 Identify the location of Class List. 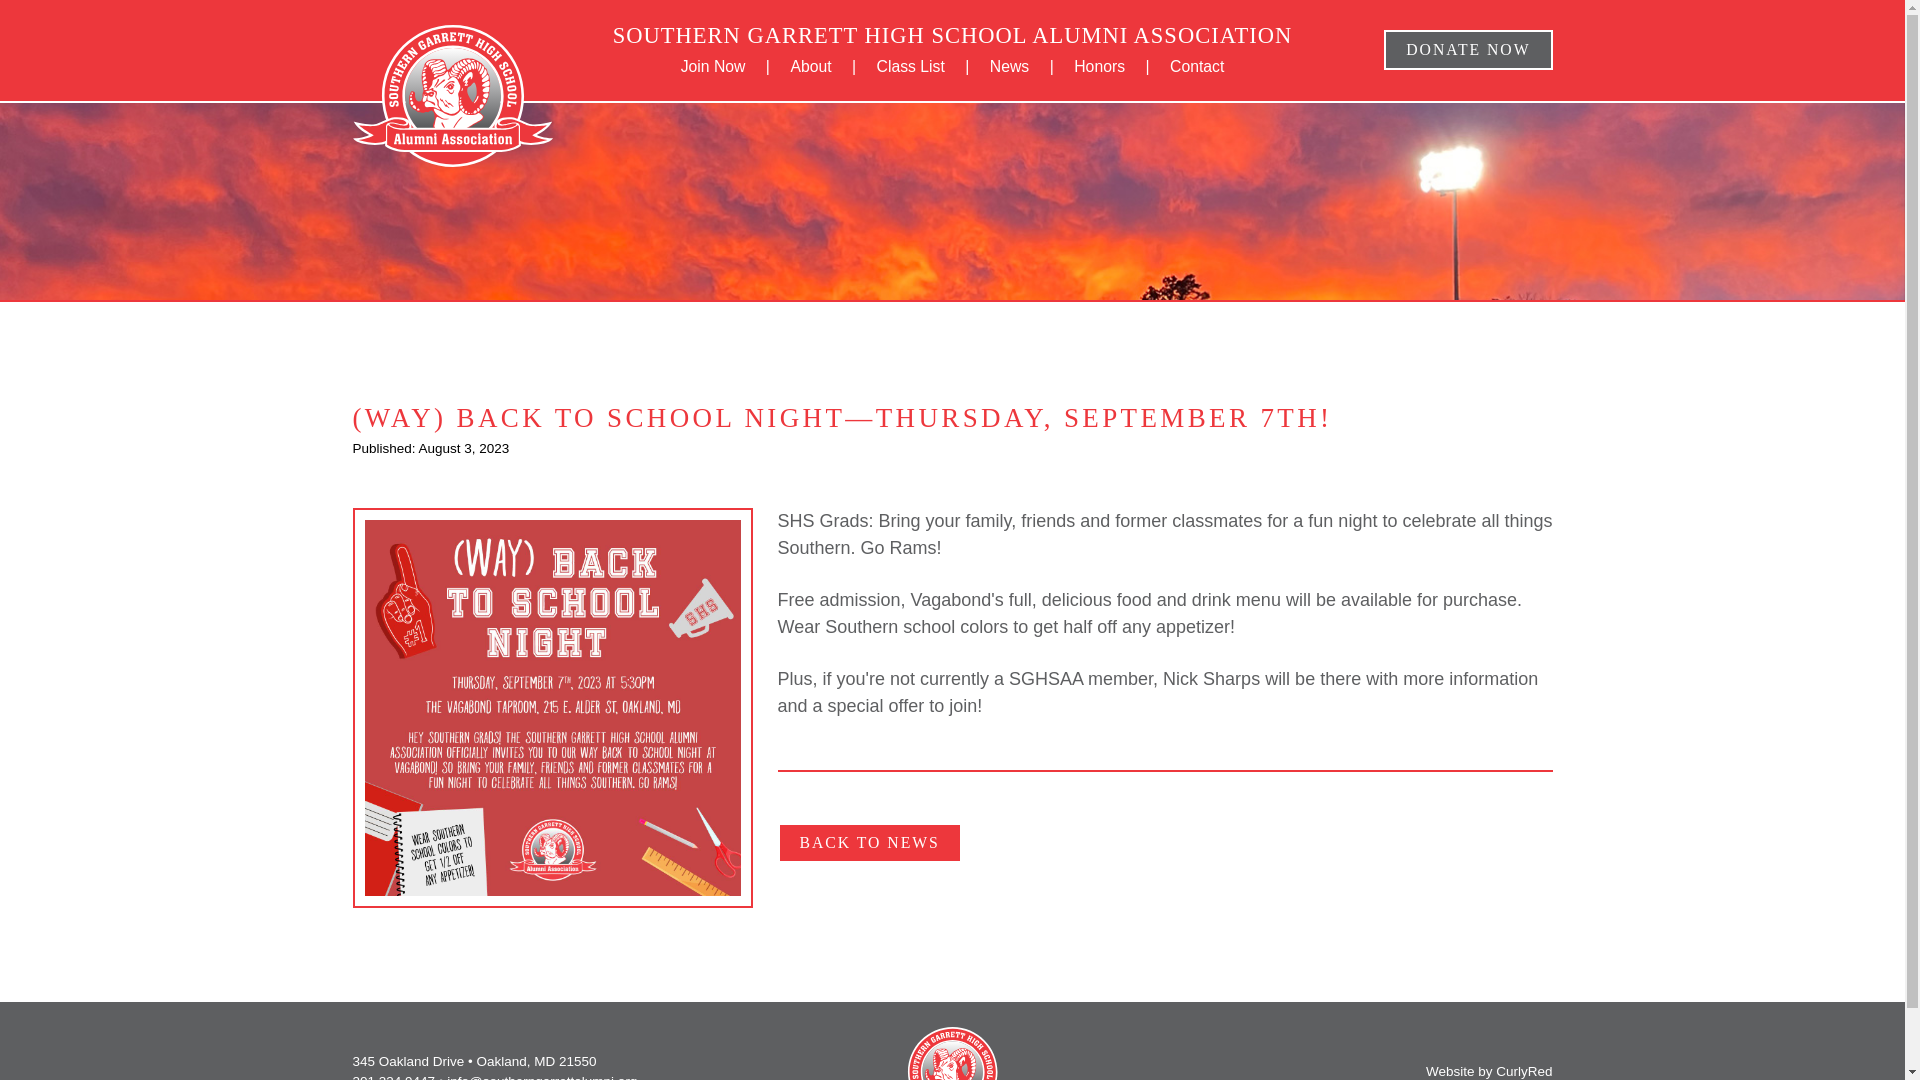
(910, 66).